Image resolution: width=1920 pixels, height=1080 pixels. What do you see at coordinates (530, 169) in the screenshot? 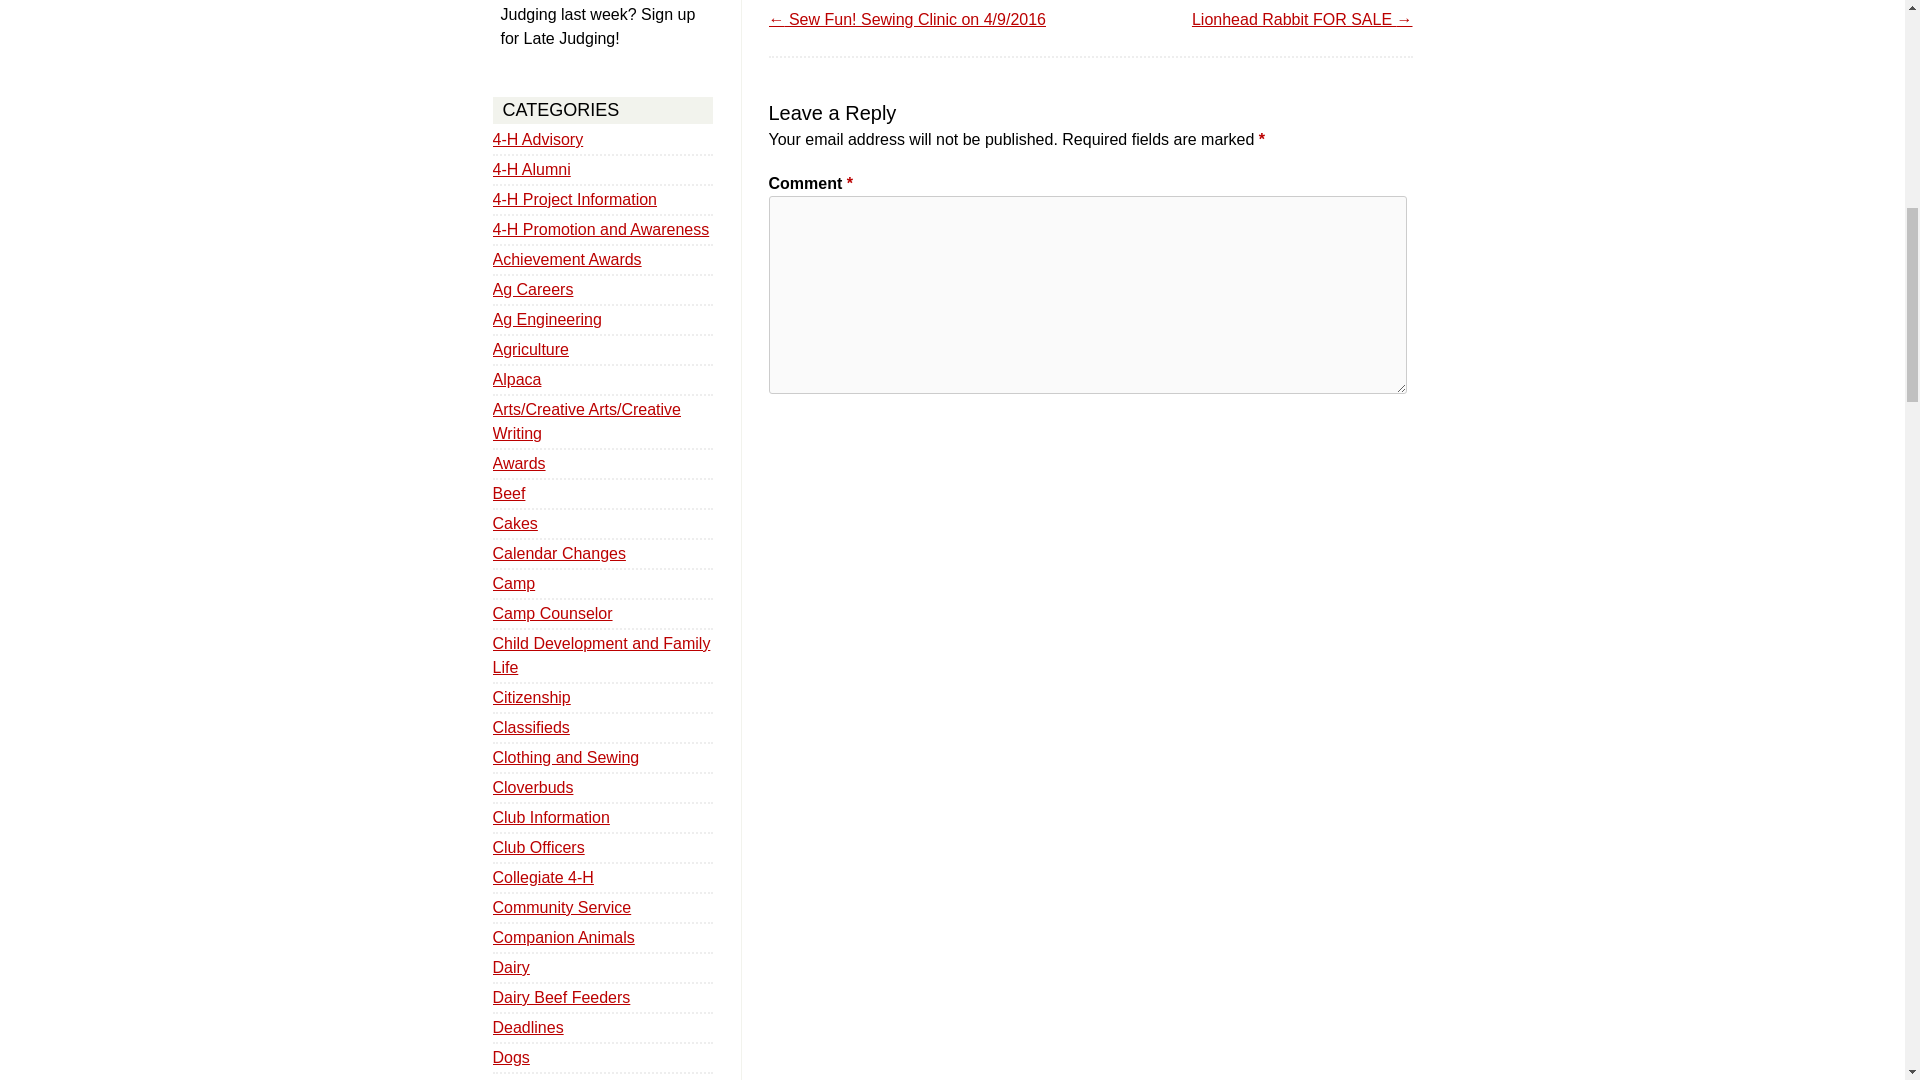
I see `4-H Alumni` at bounding box center [530, 169].